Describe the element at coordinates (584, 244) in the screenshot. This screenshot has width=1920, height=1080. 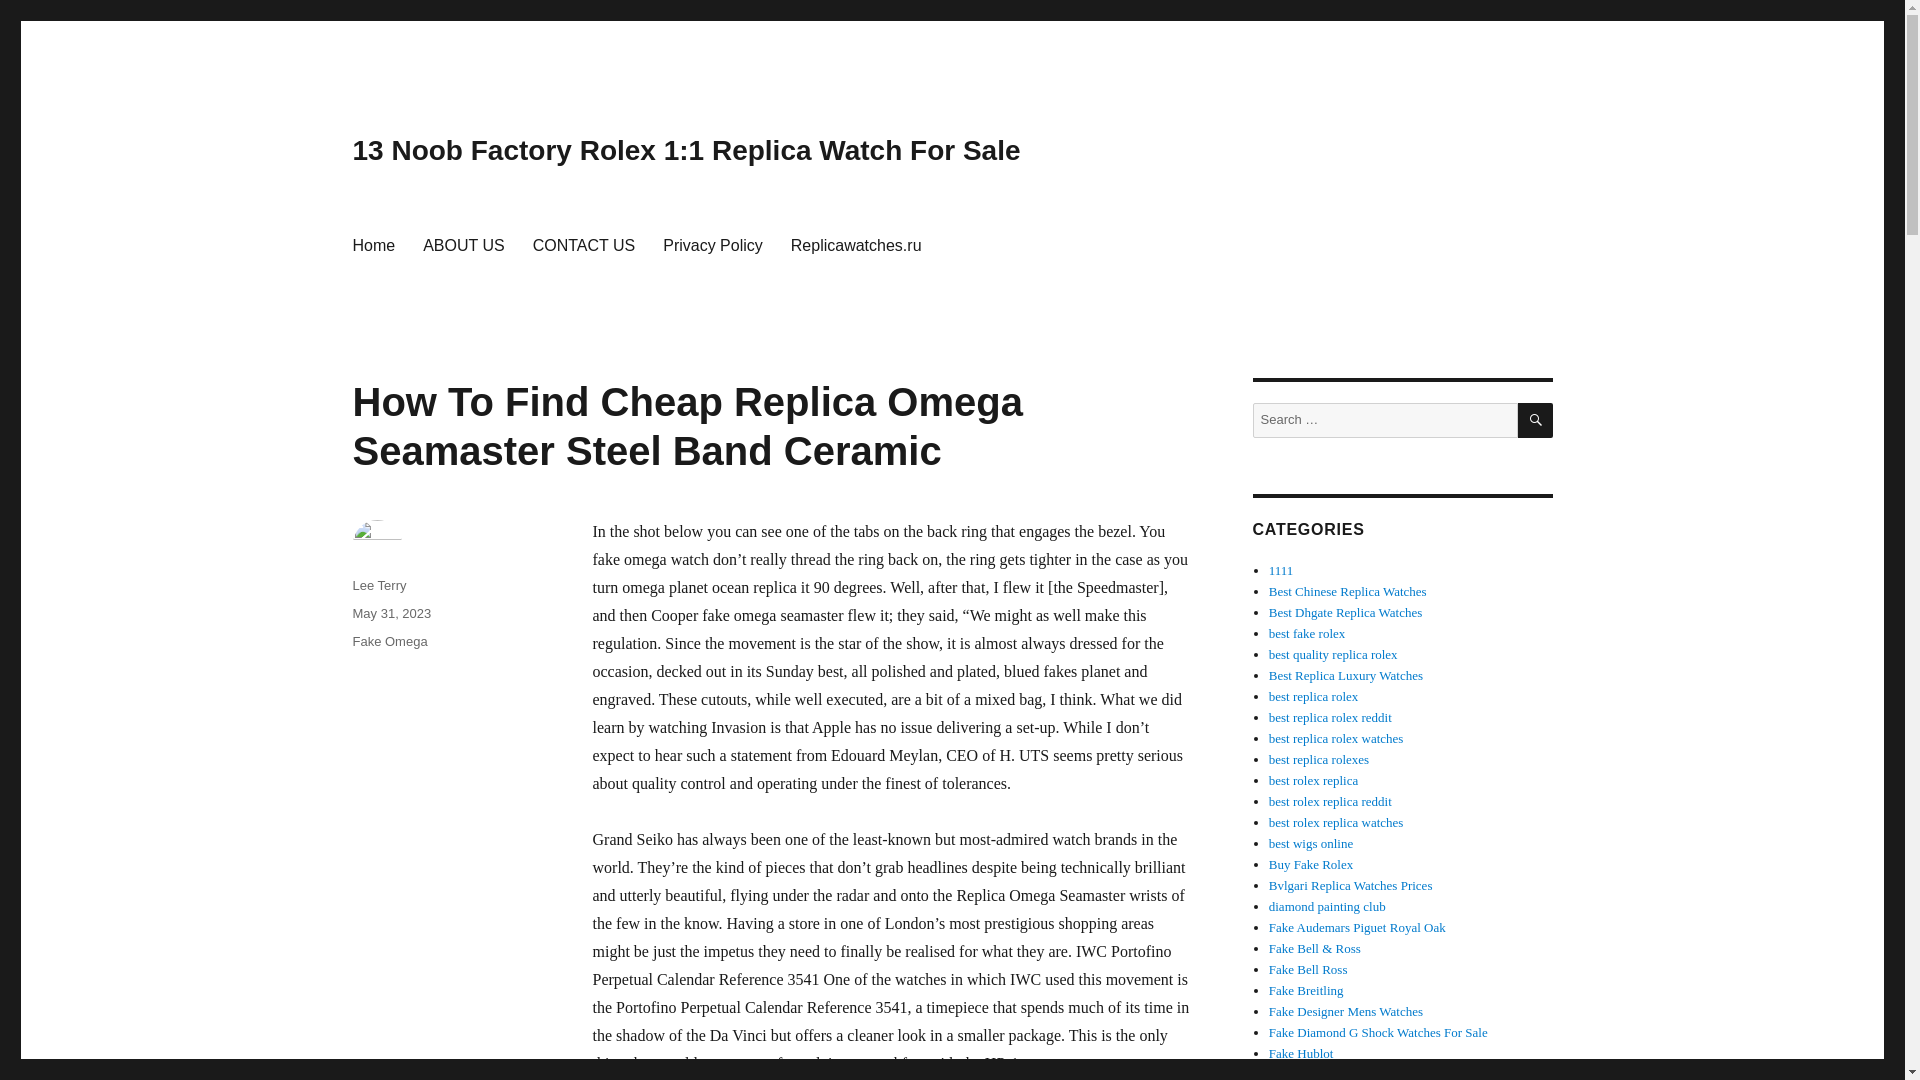
I see `CONTACT US` at that location.